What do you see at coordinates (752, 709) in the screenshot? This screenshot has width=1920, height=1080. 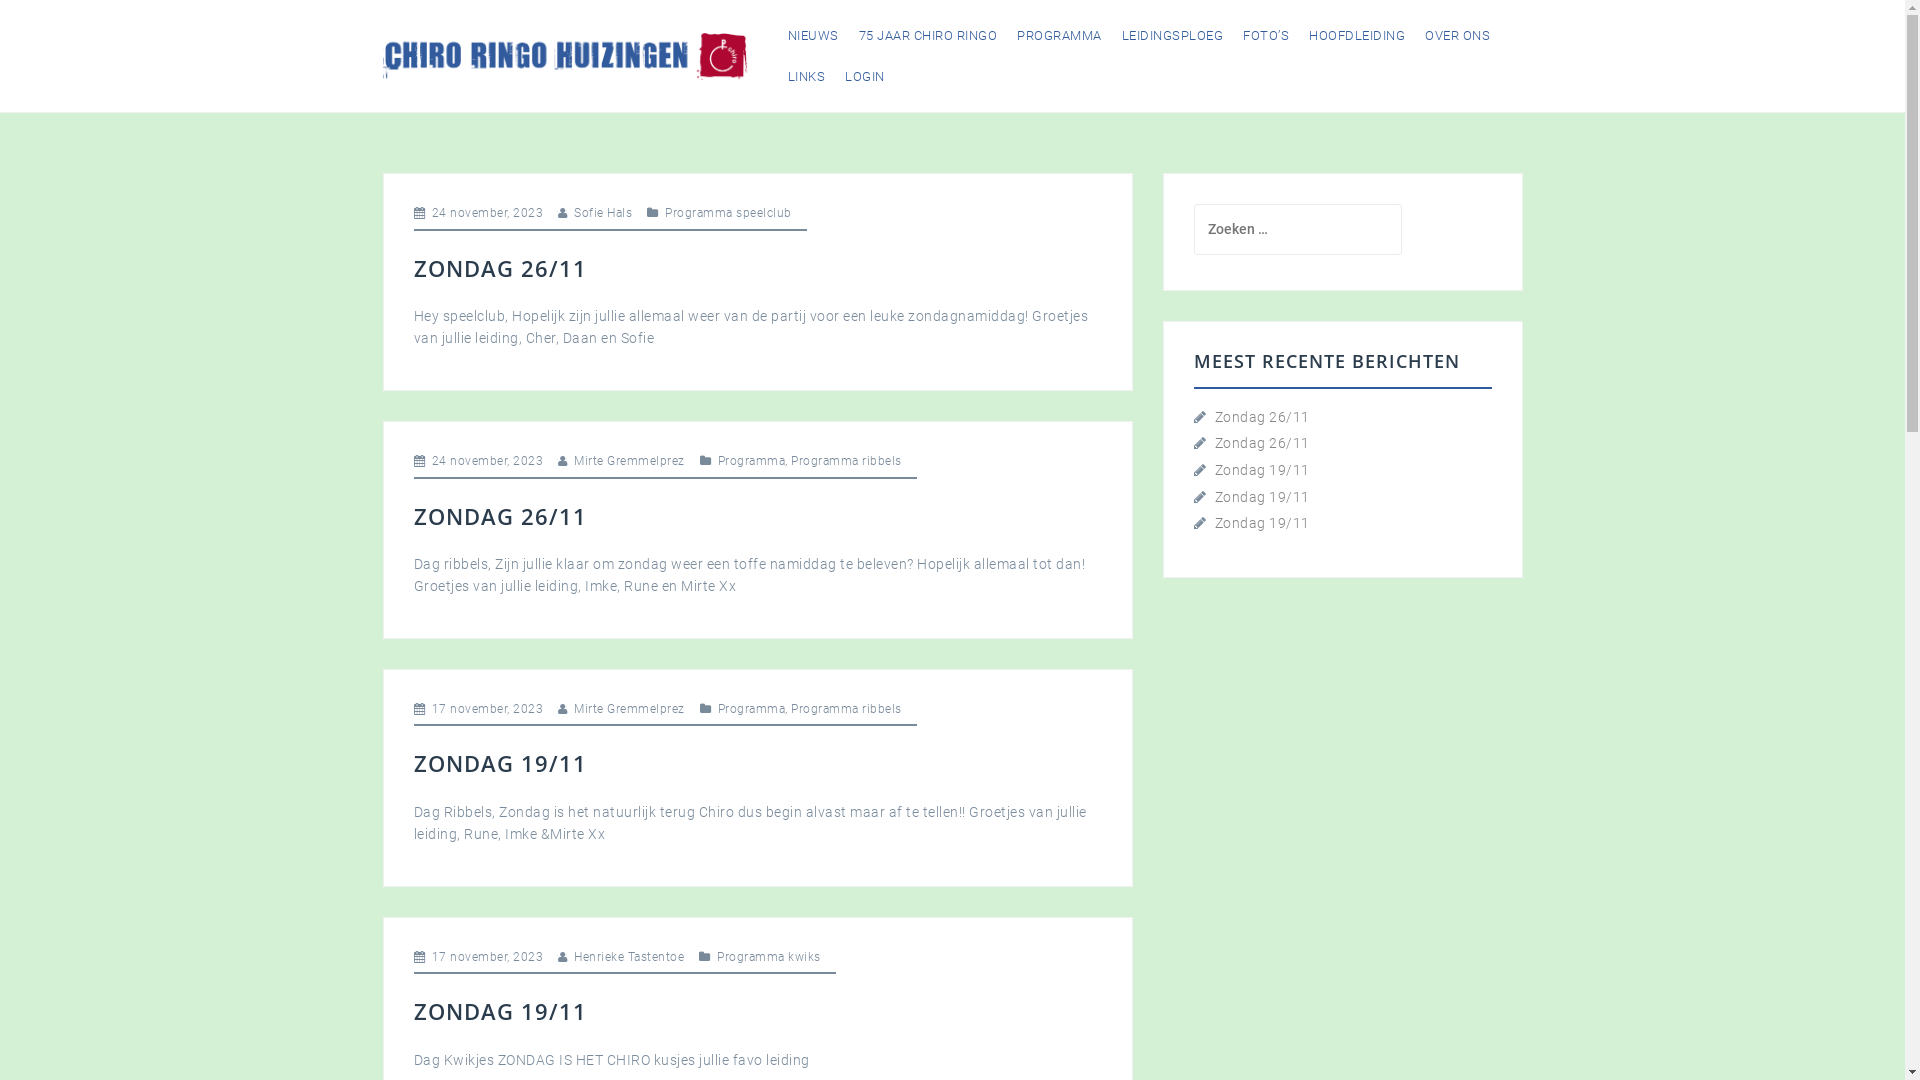 I see `Programma` at bounding box center [752, 709].